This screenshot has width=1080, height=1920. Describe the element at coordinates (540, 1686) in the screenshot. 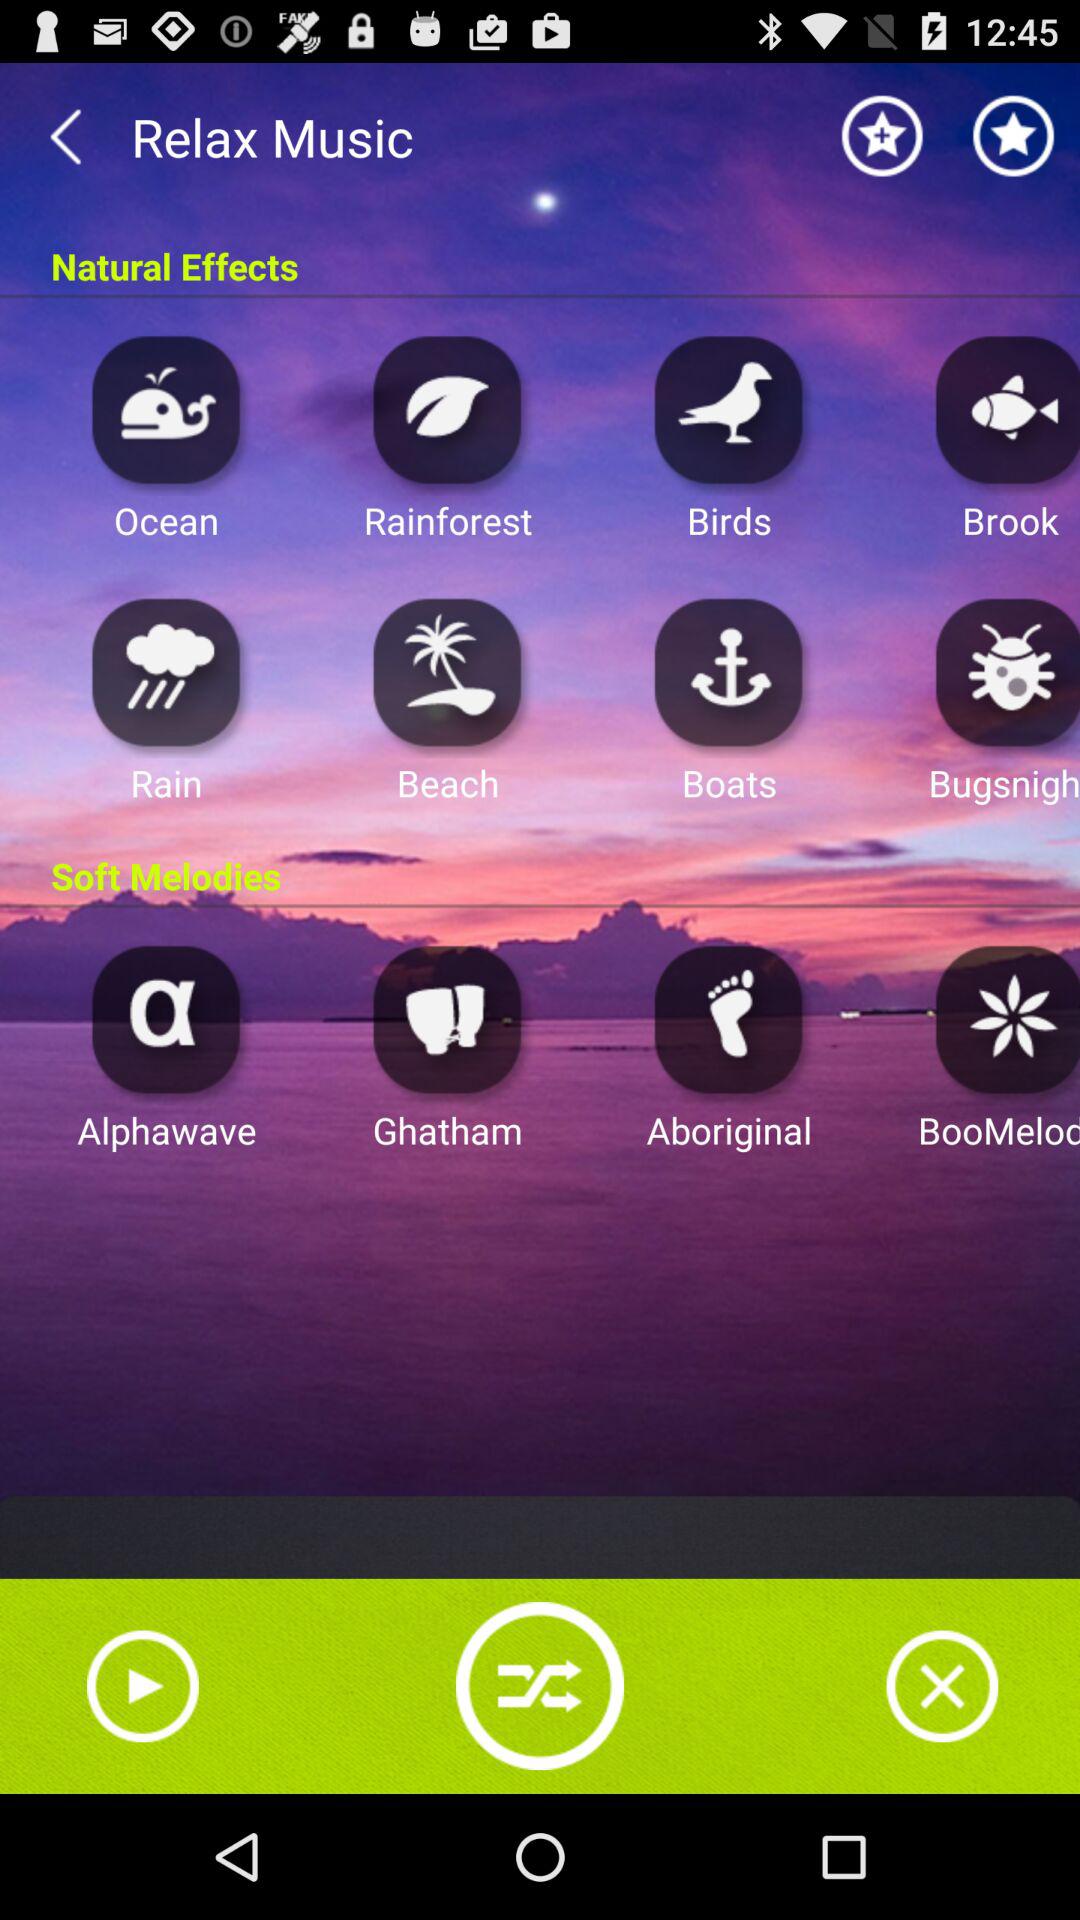

I see `share the article` at that location.